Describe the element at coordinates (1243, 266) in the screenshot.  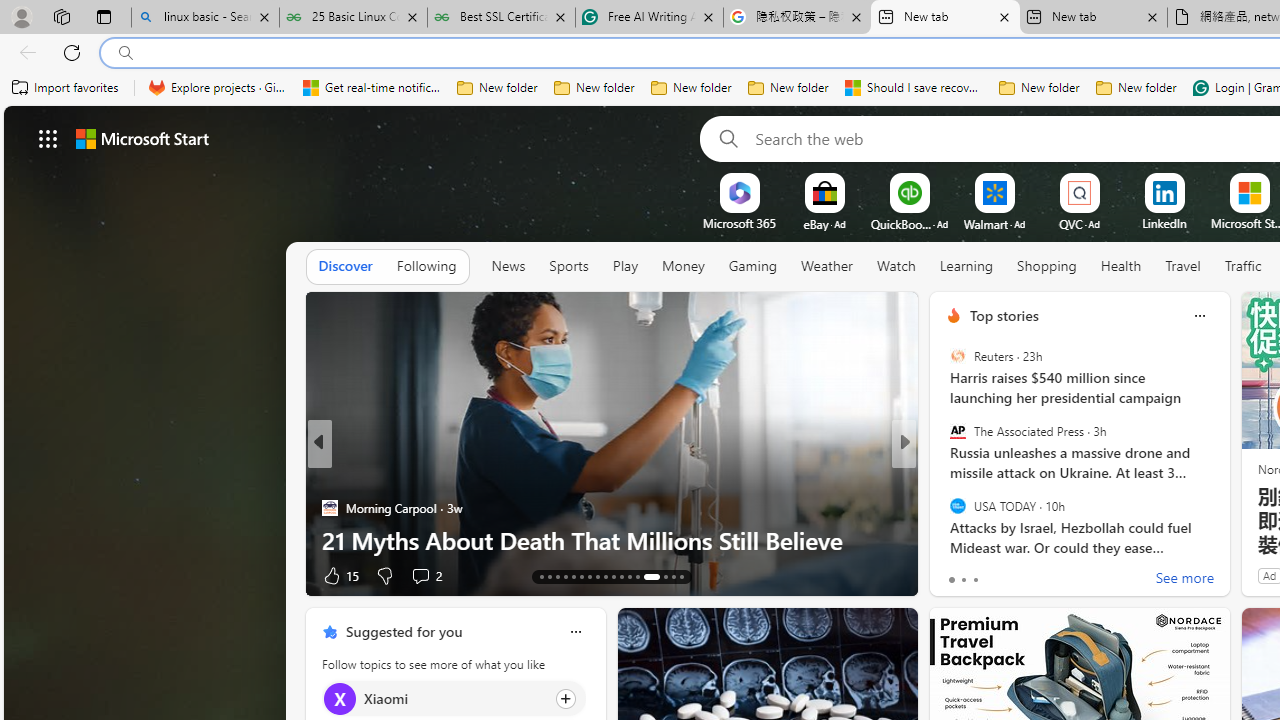
I see `Traffic` at that location.